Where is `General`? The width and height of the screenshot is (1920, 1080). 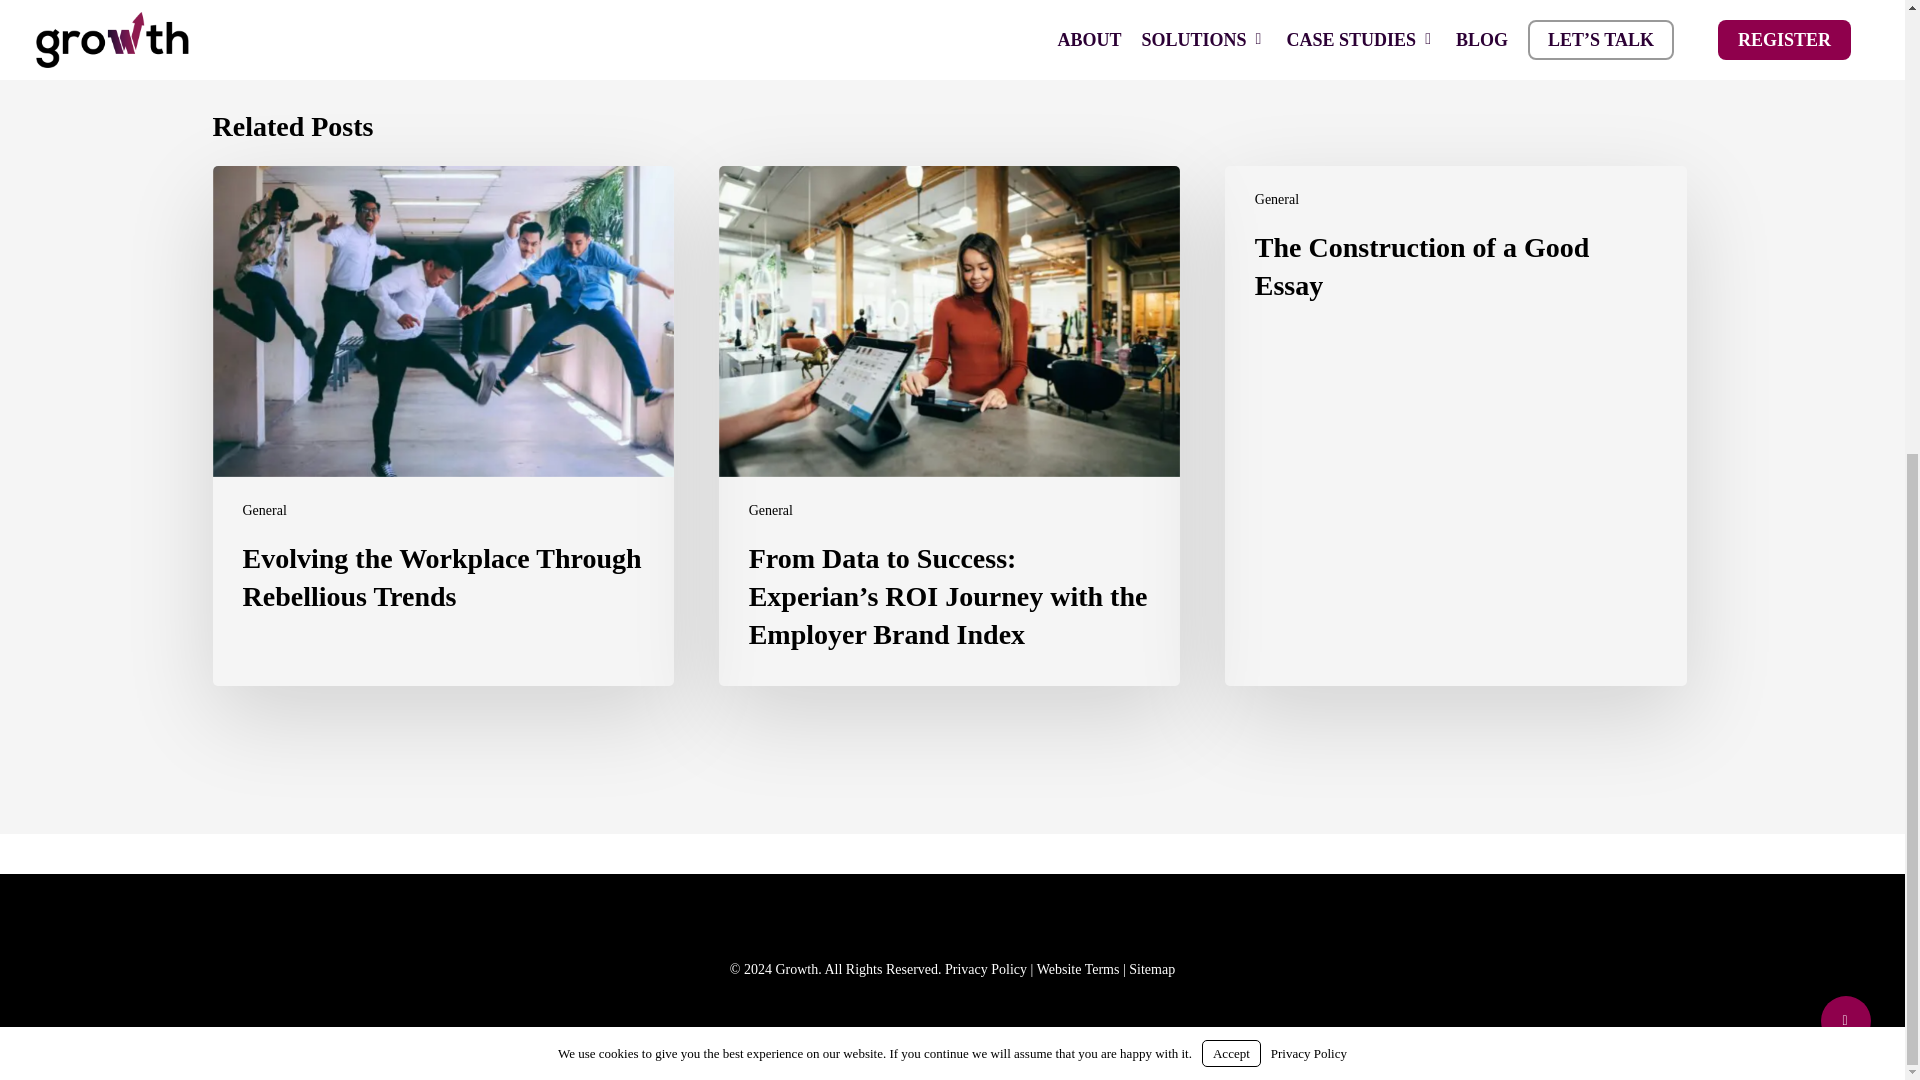 General is located at coordinates (1277, 200).